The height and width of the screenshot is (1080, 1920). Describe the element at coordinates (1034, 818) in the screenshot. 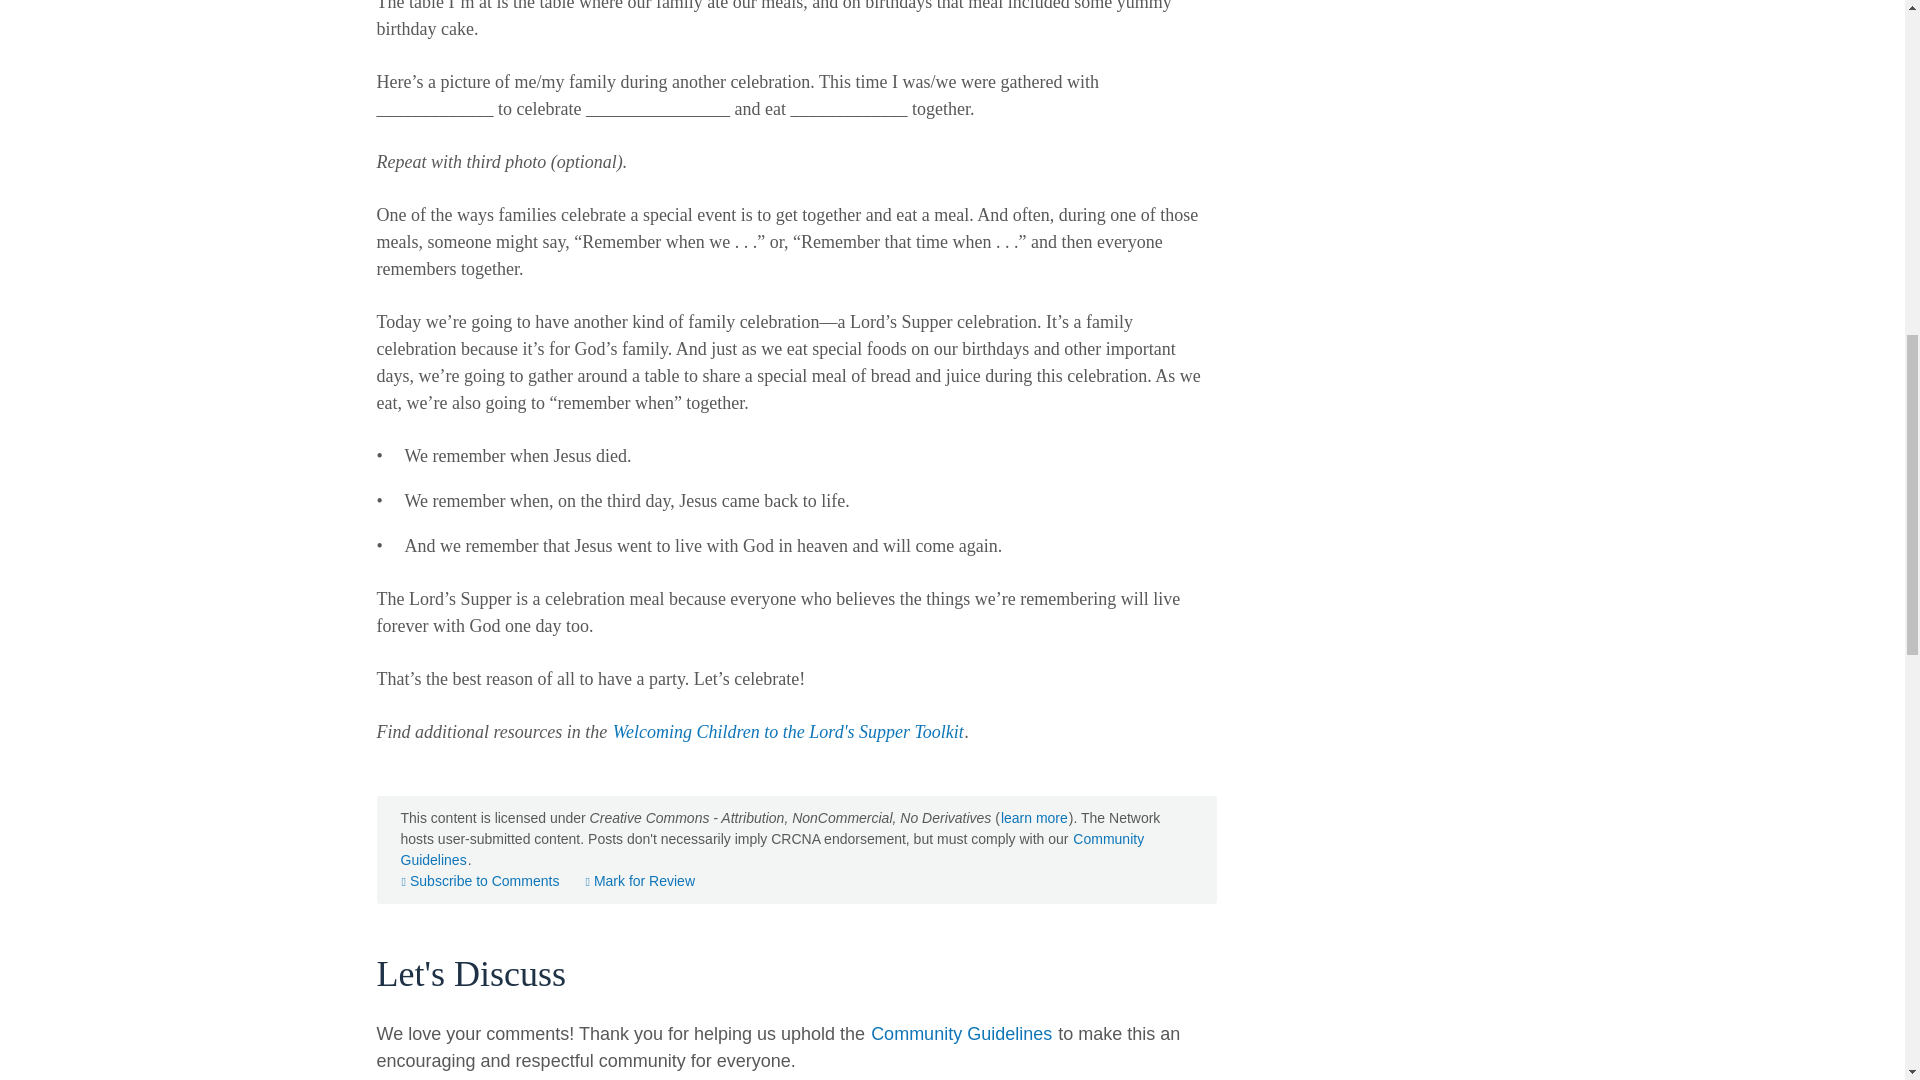

I see `learn more` at that location.